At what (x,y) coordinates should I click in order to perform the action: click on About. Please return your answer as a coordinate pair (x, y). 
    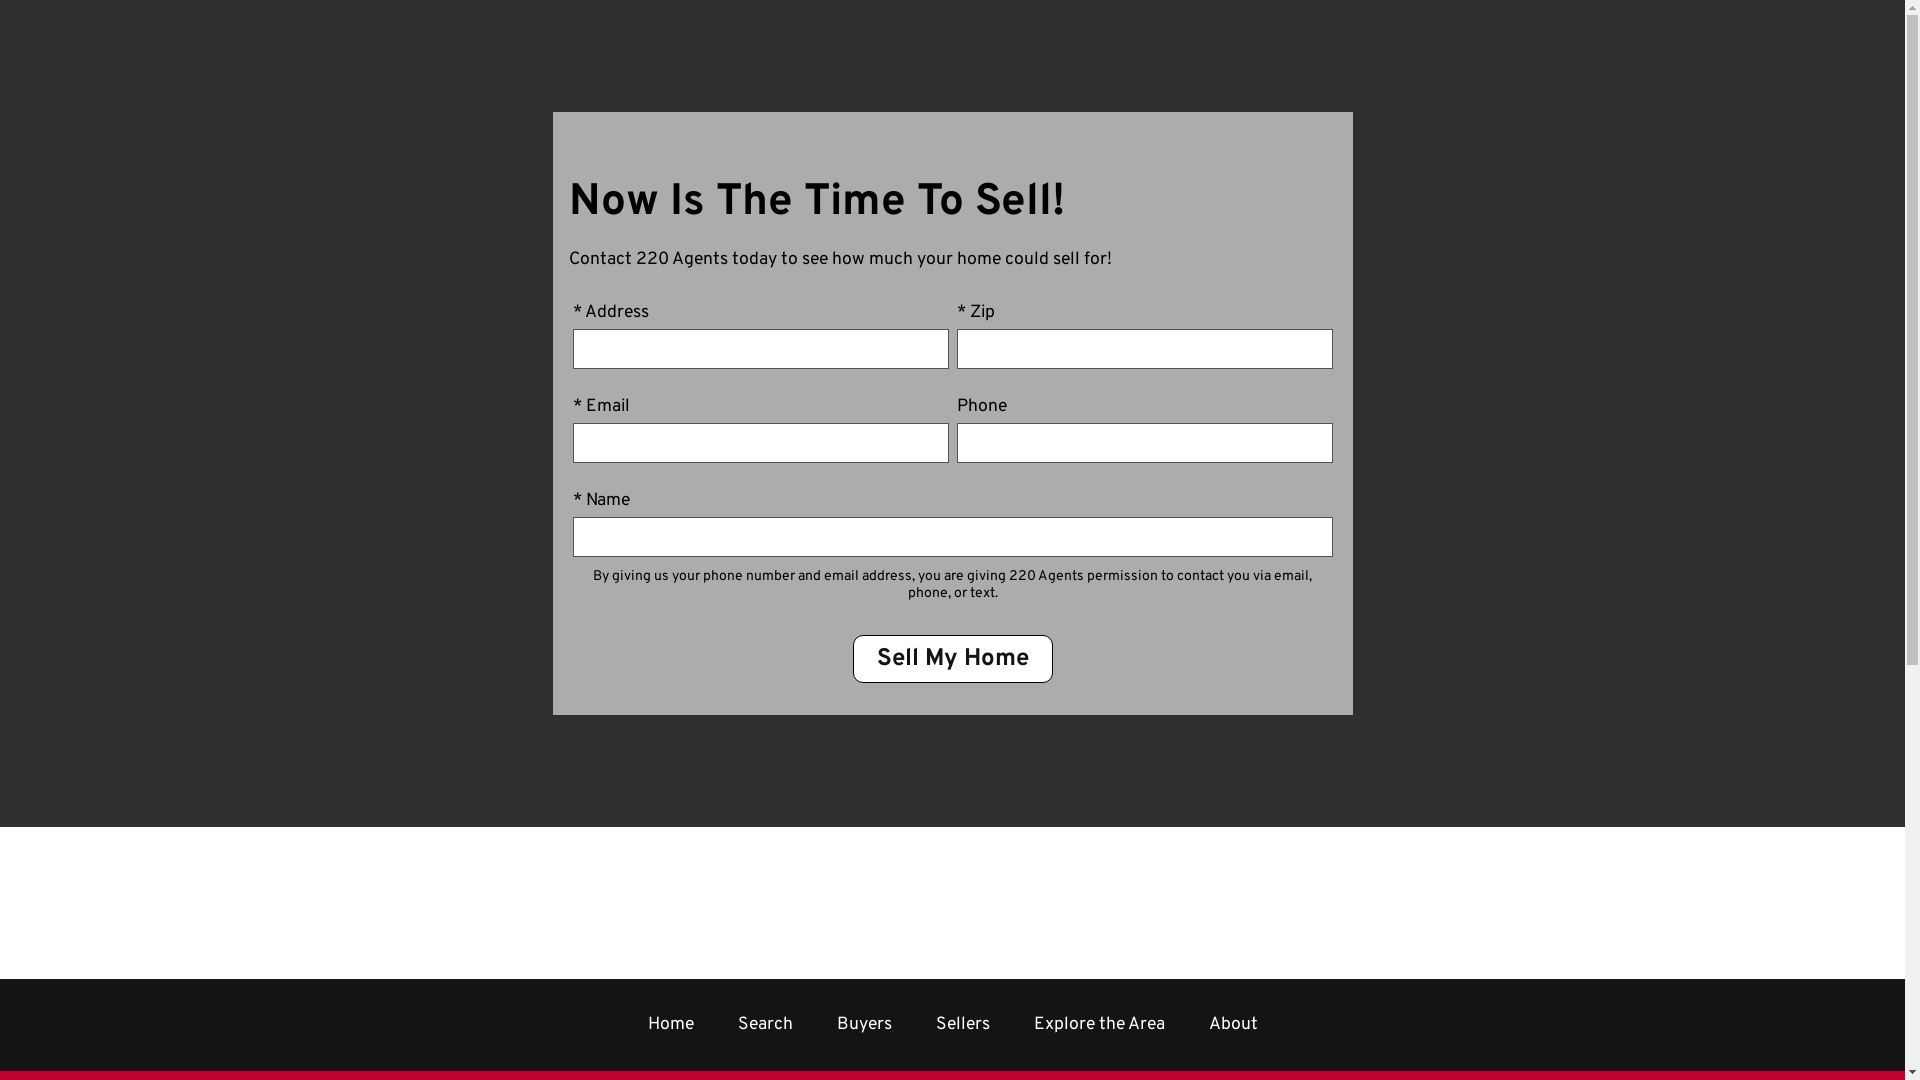
    Looking at the image, I should click on (1232, 1024).